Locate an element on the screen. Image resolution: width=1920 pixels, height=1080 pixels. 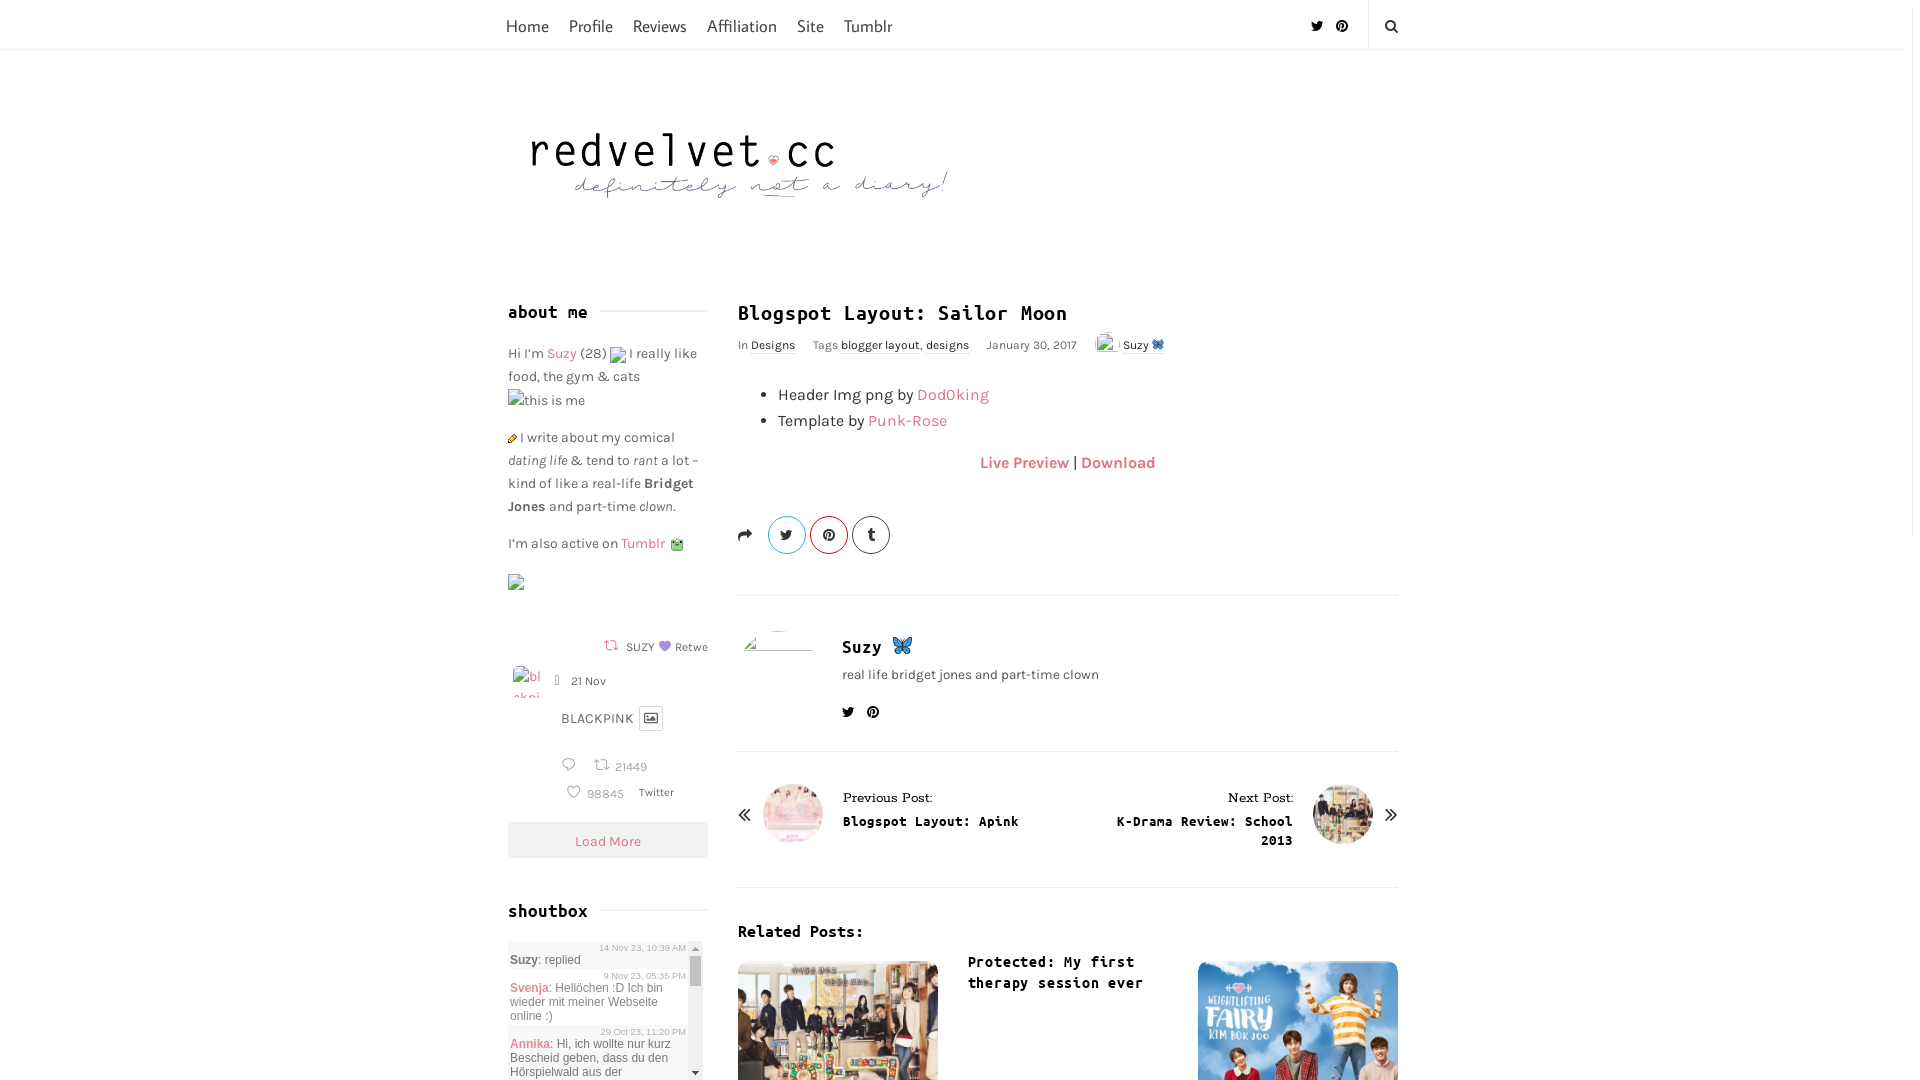
Dod0king is located at coordinates (952, 394).